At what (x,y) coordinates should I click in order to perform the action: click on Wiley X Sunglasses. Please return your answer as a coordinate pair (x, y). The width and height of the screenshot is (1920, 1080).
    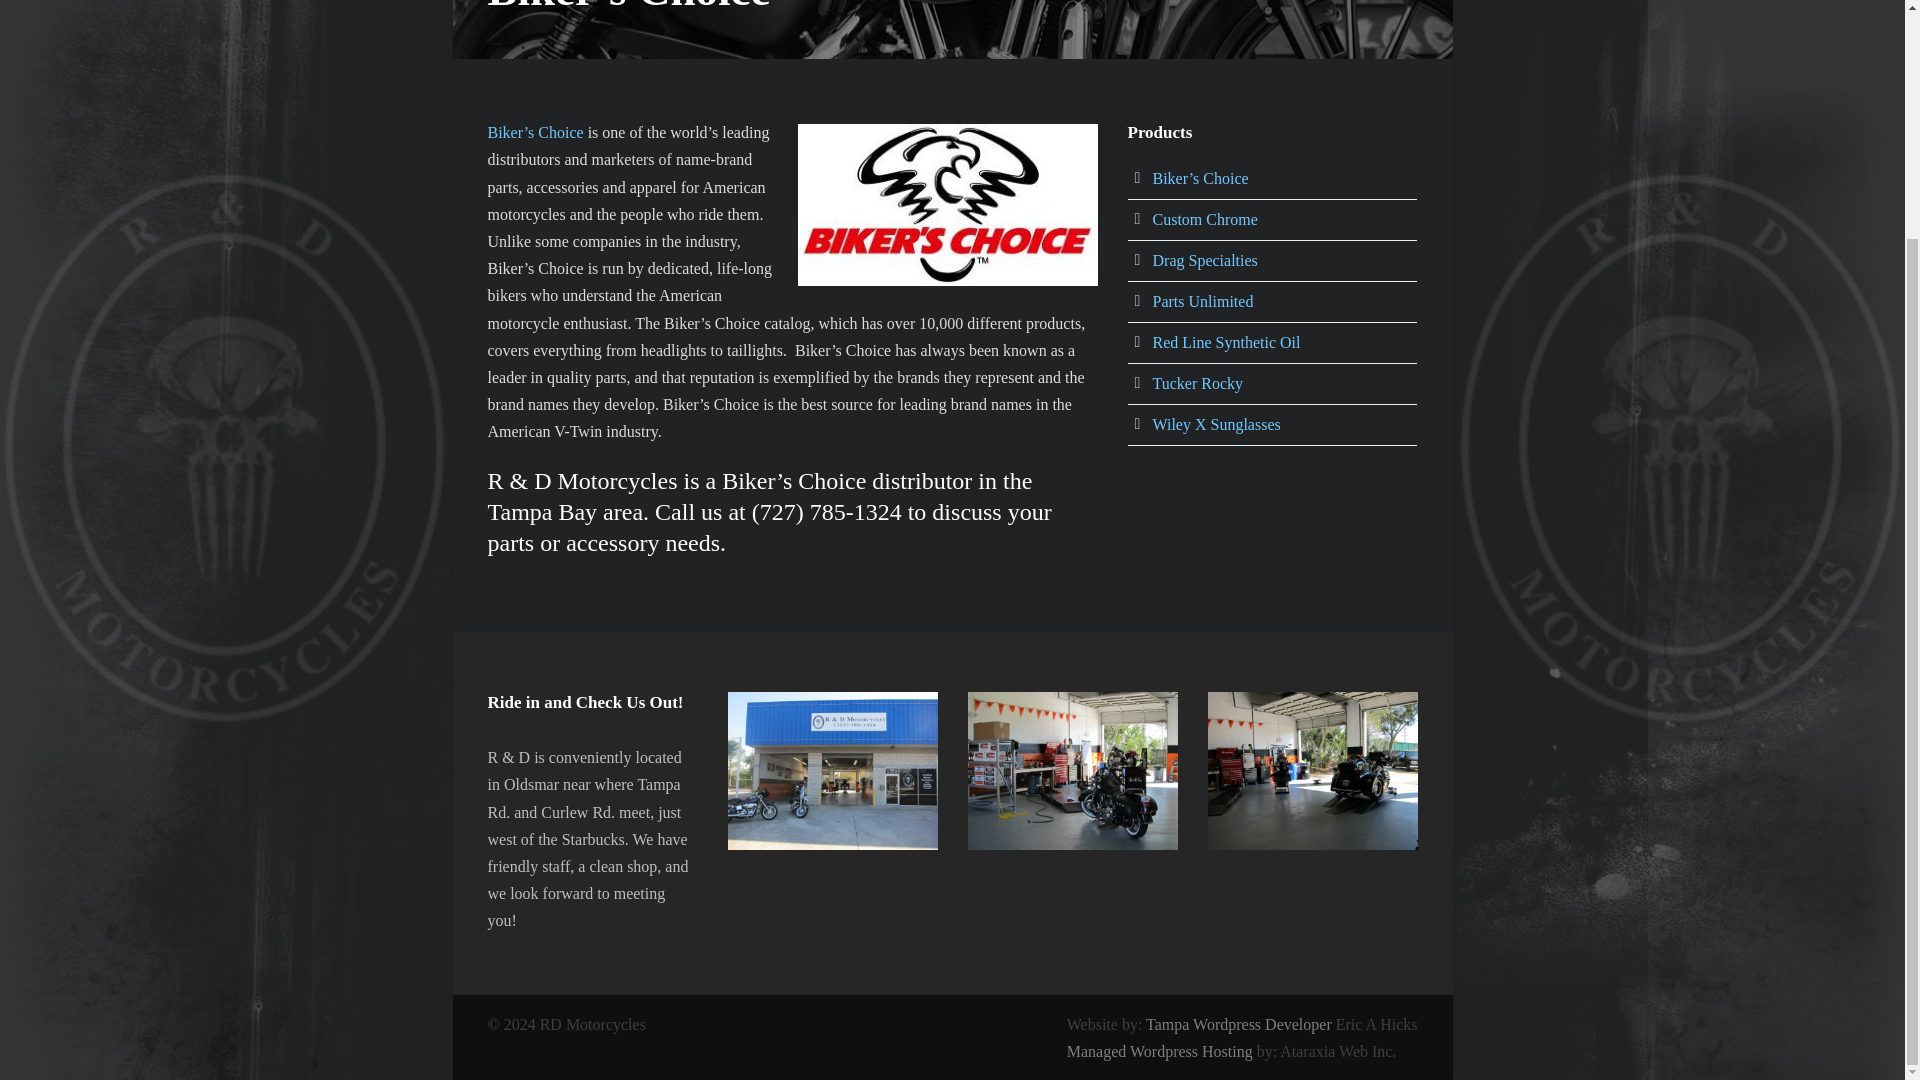
    Looking at the image, I should click on (1216, 424).